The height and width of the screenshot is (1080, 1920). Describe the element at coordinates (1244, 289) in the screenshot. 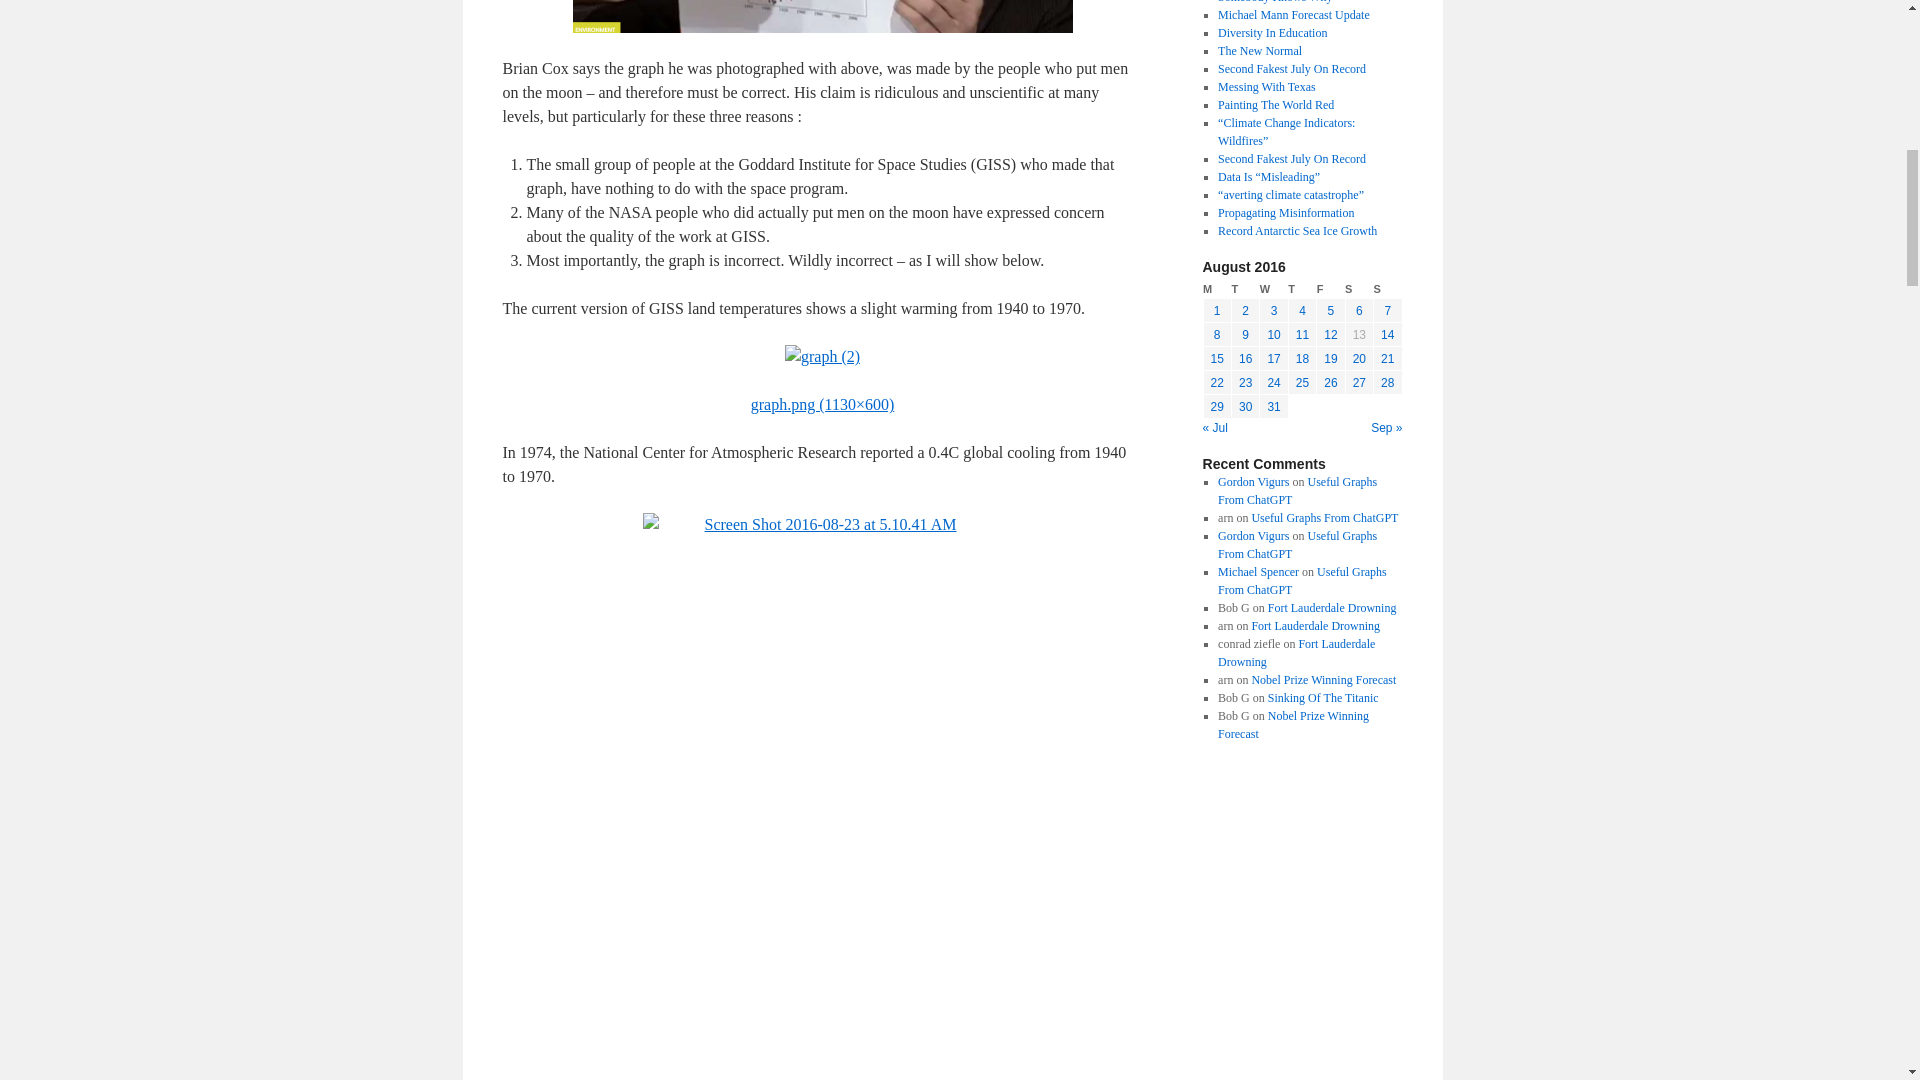

I see `Tuesday` at that location.